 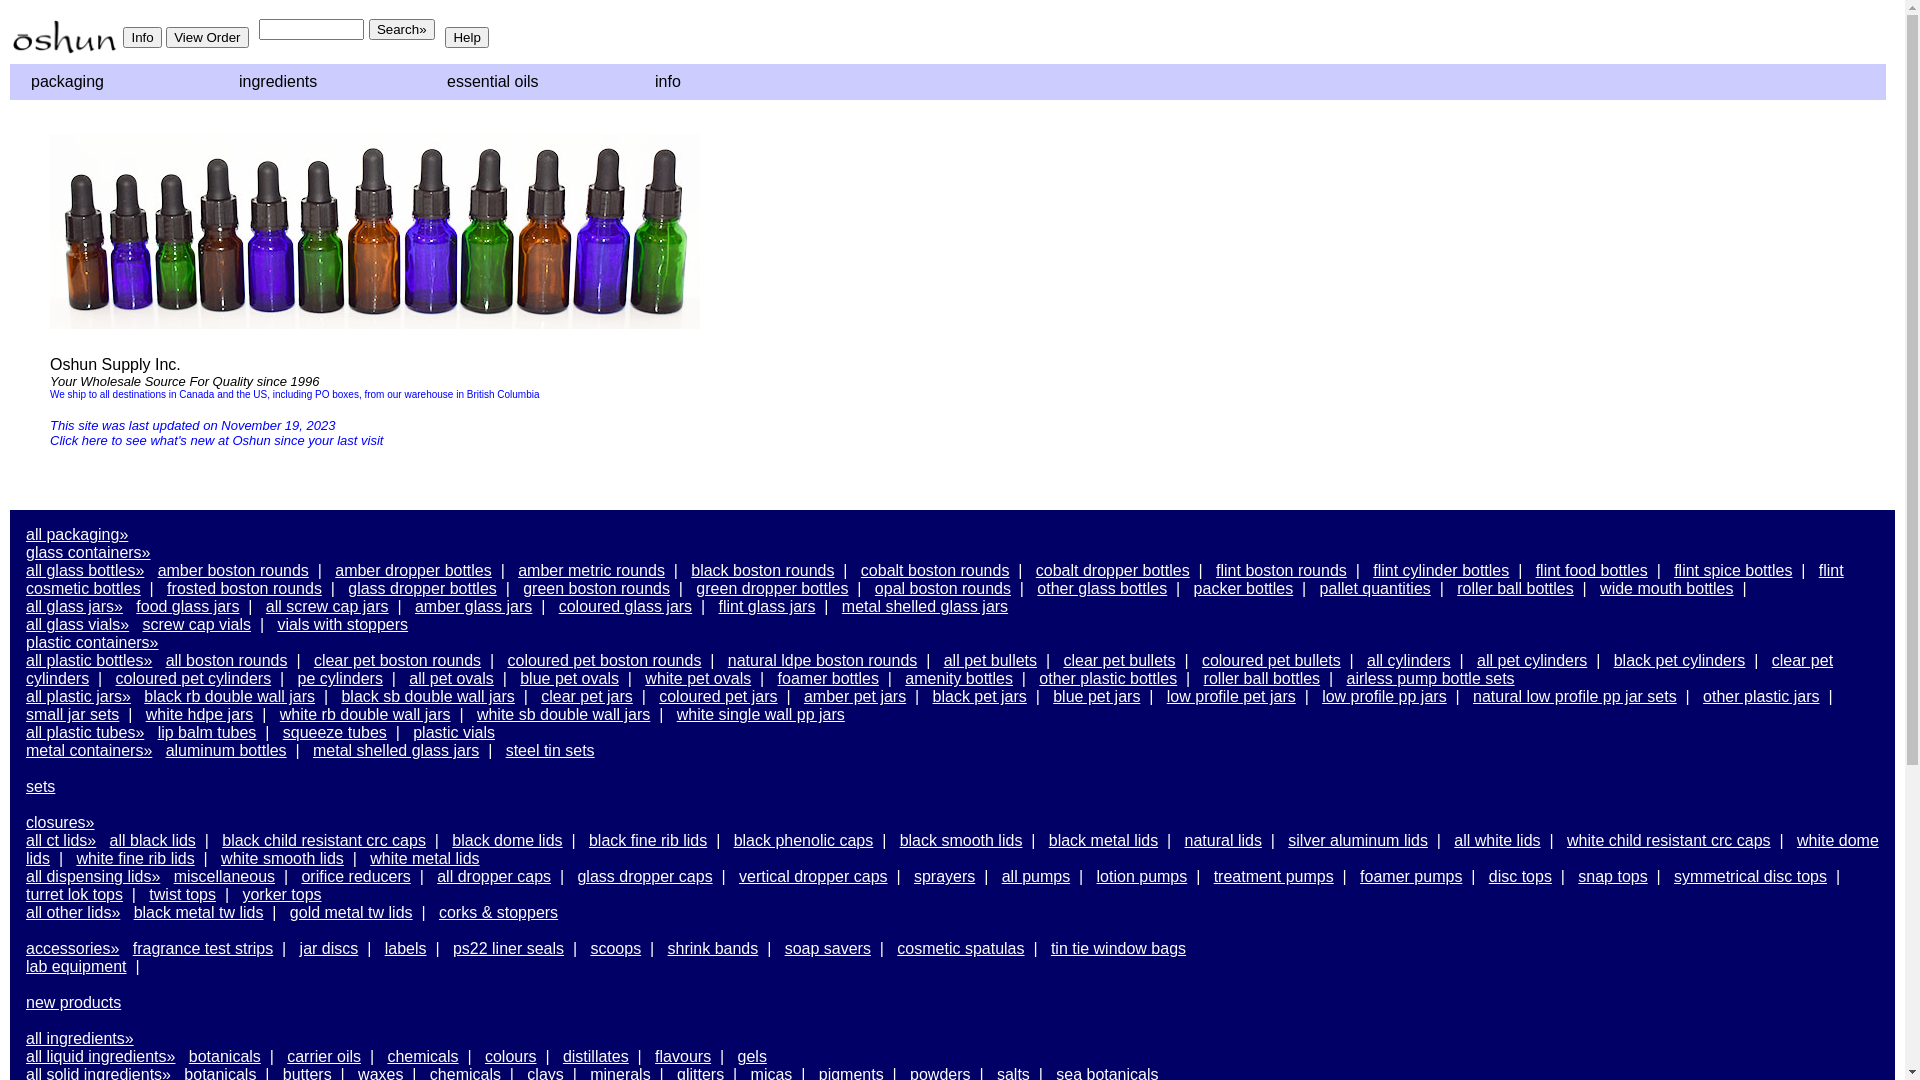 I want to click on pallet quantities, so click(x=1376, y=588).